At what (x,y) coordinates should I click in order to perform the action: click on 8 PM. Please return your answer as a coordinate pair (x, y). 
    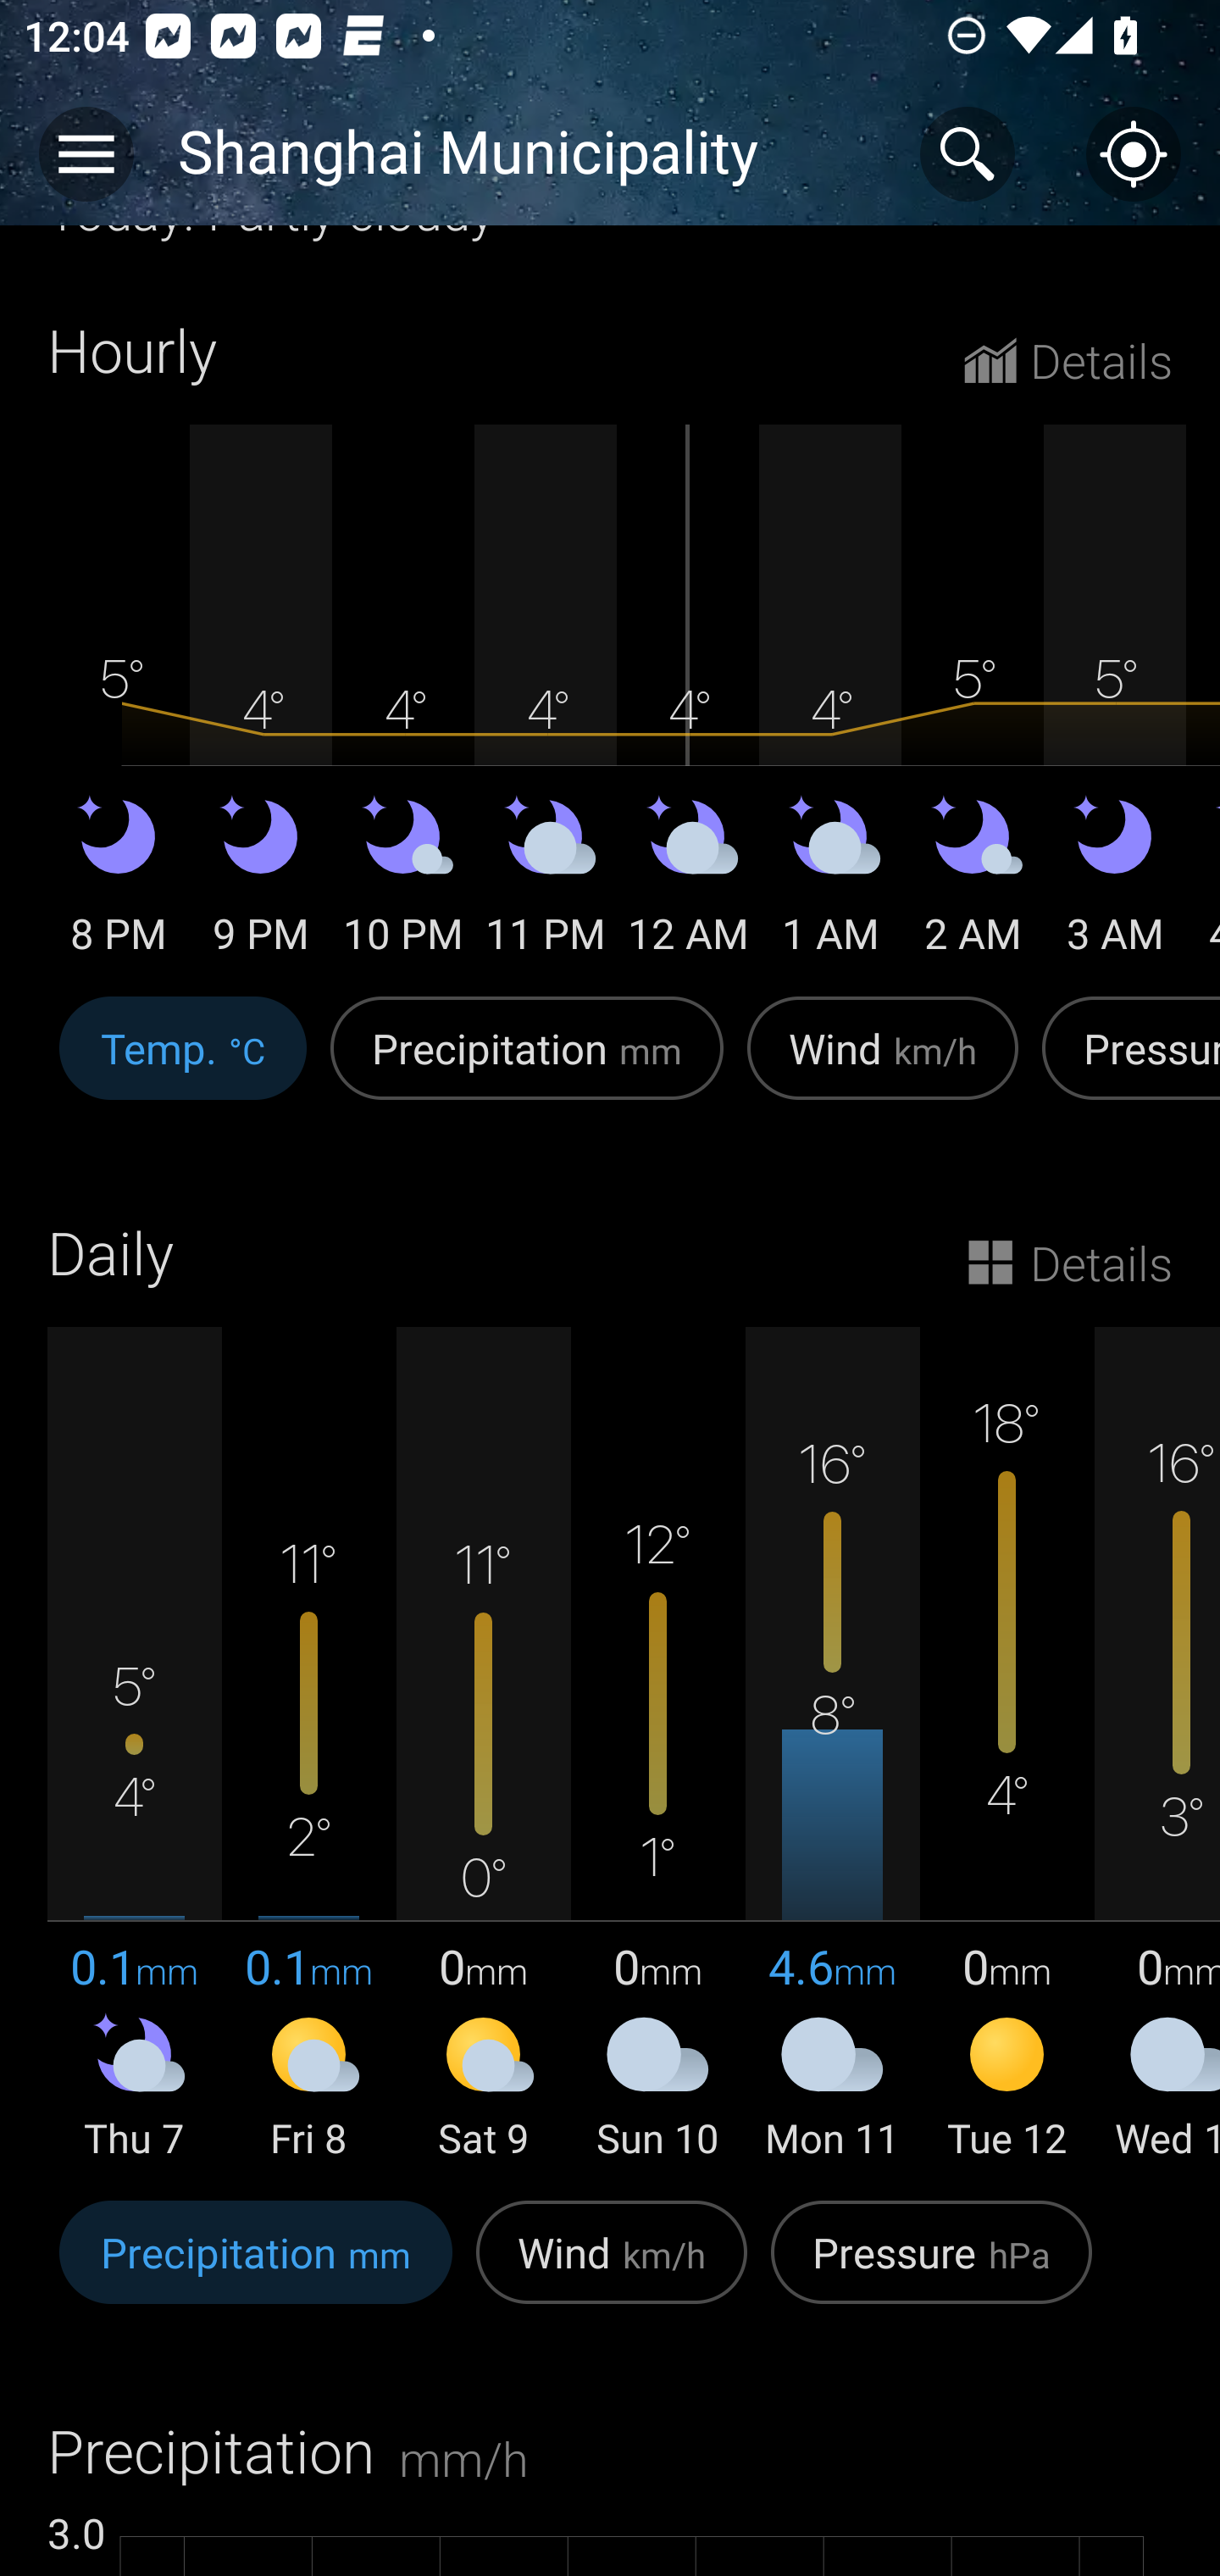
    Looking at the image, I should click on (119, 882).